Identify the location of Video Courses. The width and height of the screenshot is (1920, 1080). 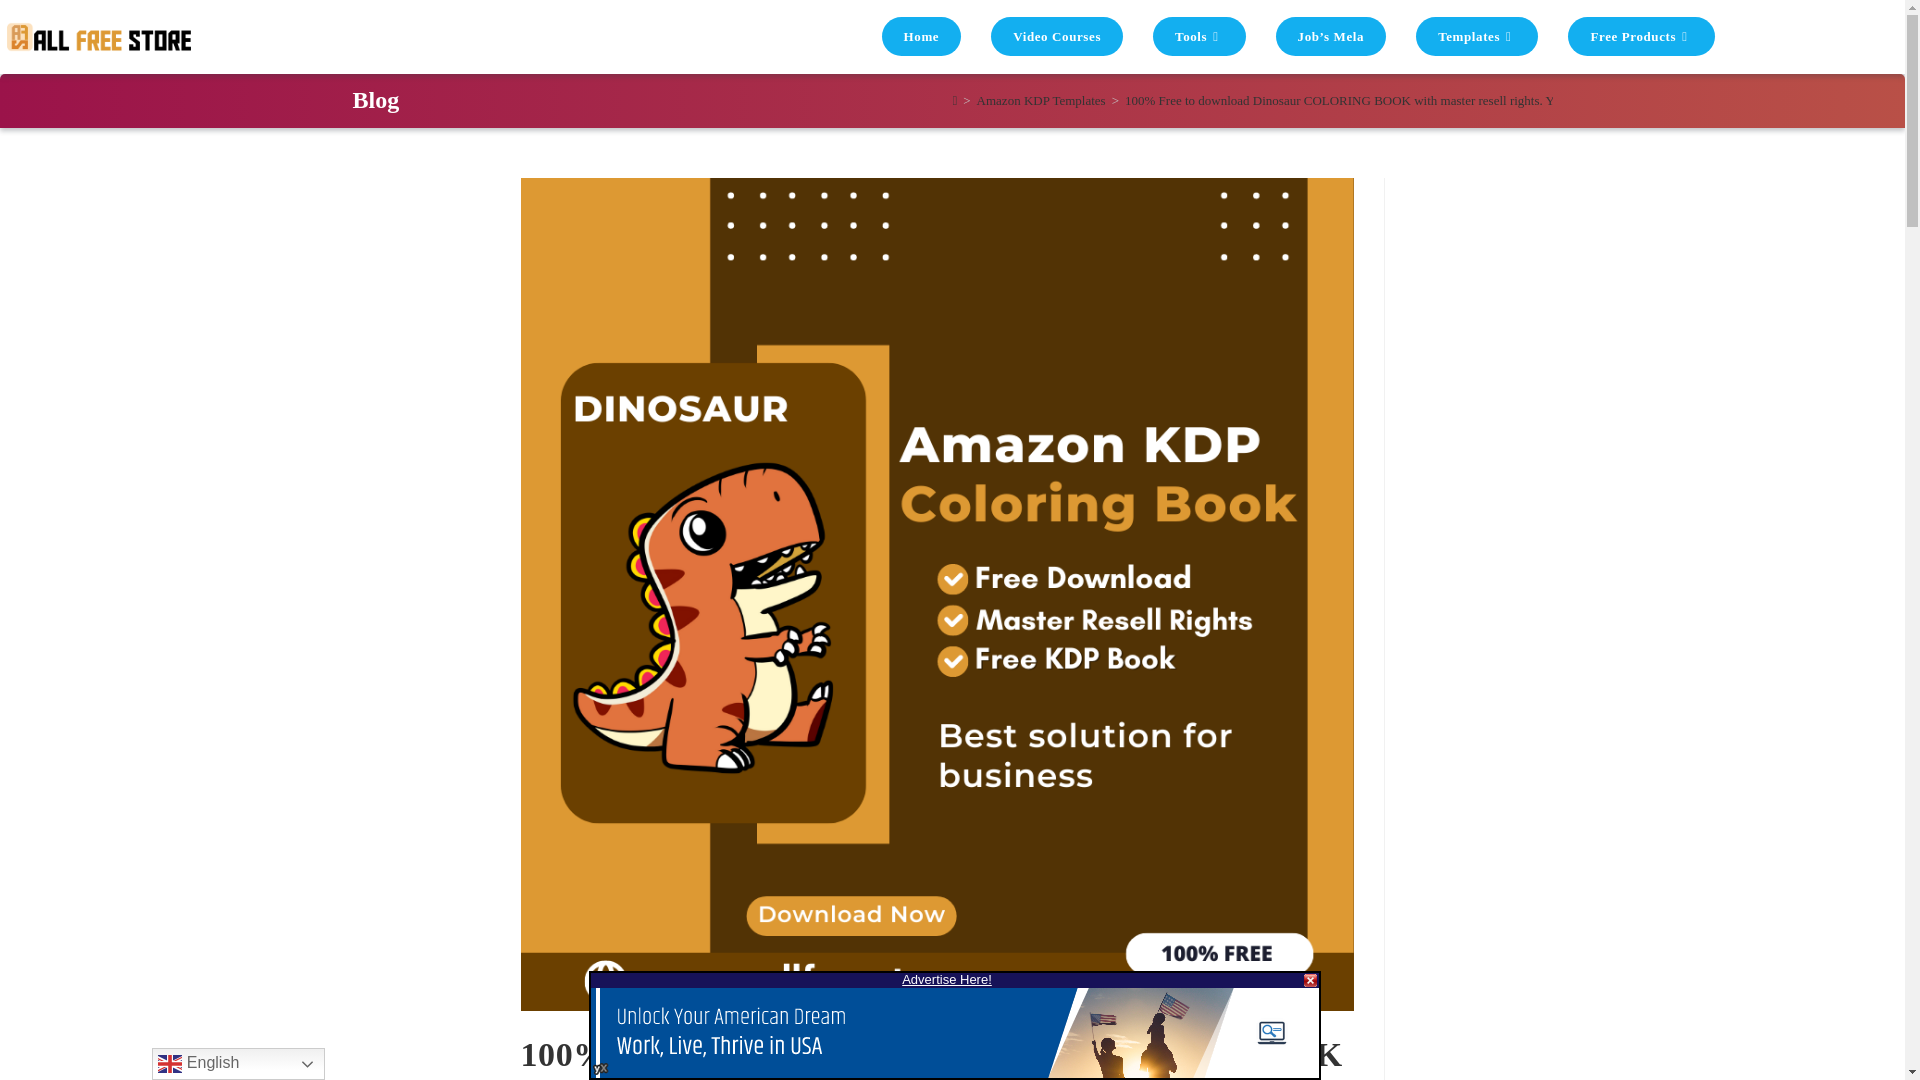
(1056, 37).